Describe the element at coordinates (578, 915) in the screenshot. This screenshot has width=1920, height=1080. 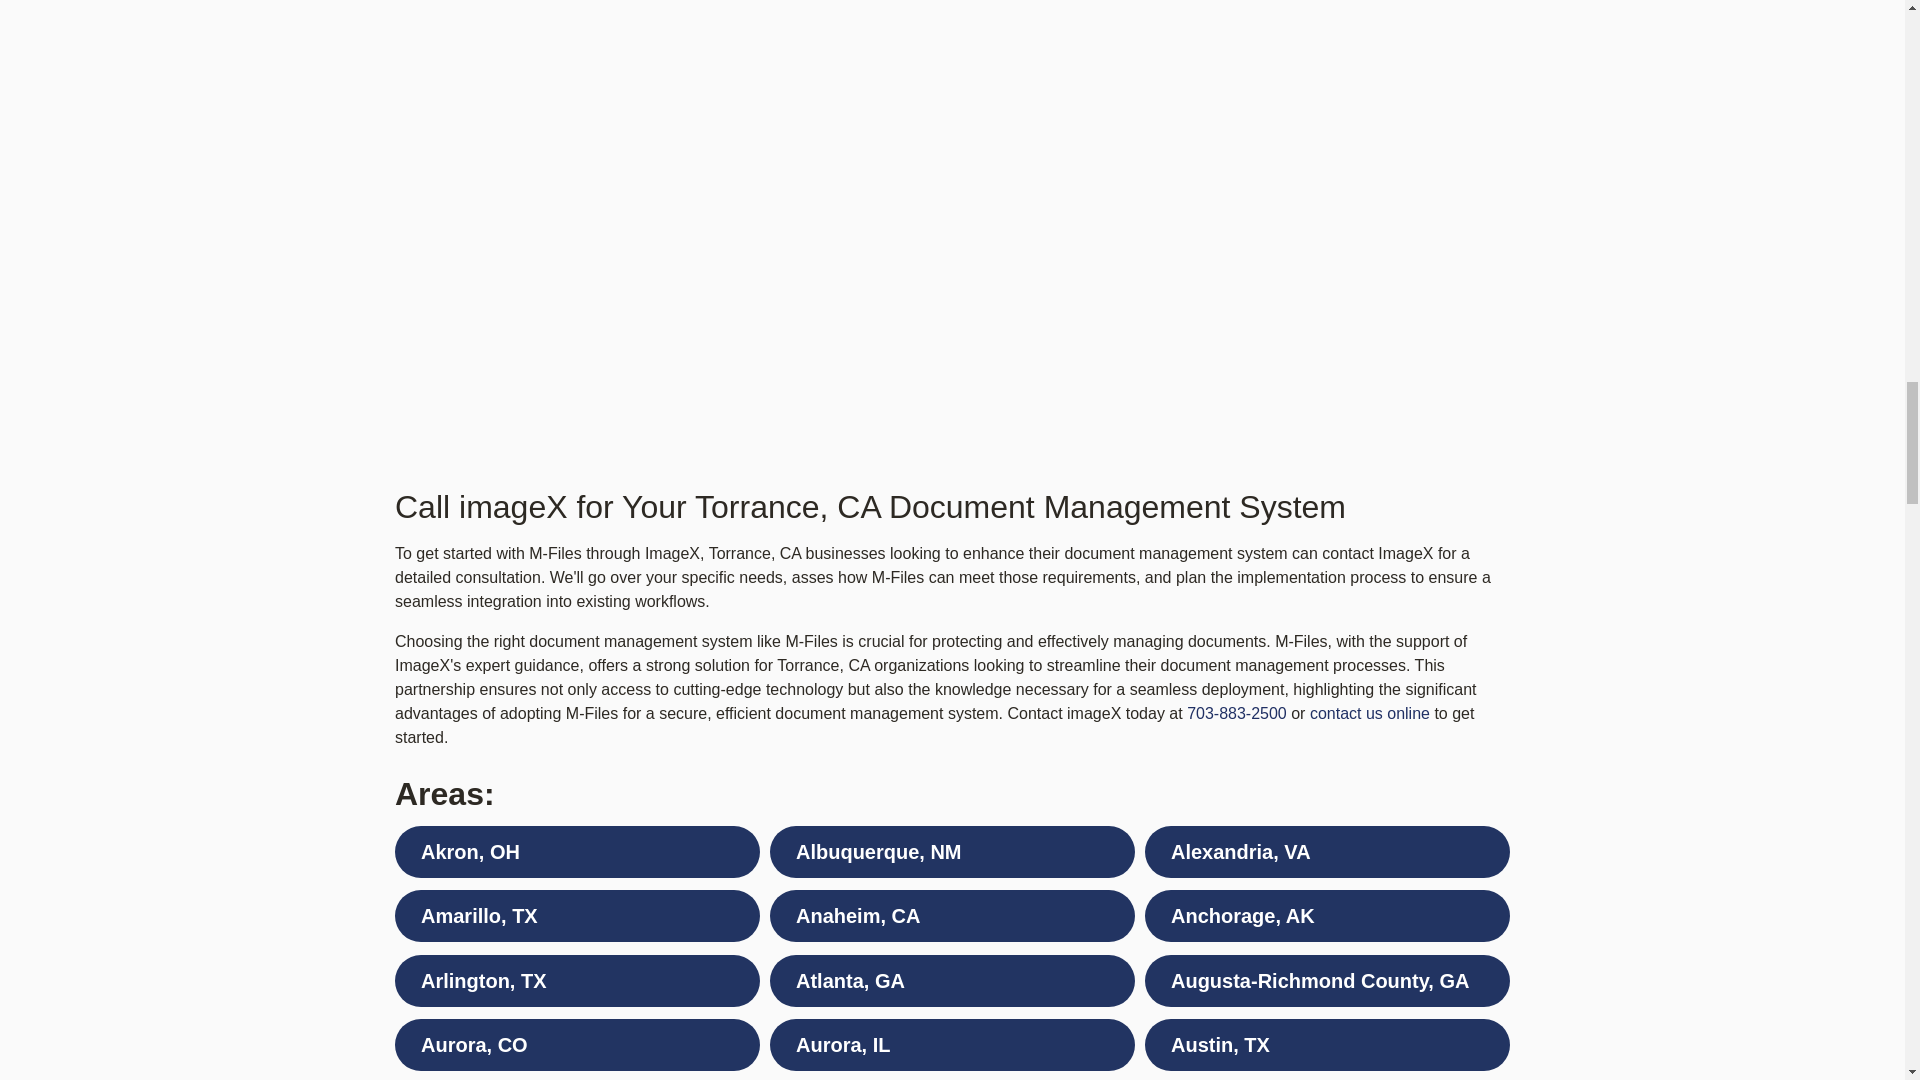
I see `Amarillo, TX` at that location.